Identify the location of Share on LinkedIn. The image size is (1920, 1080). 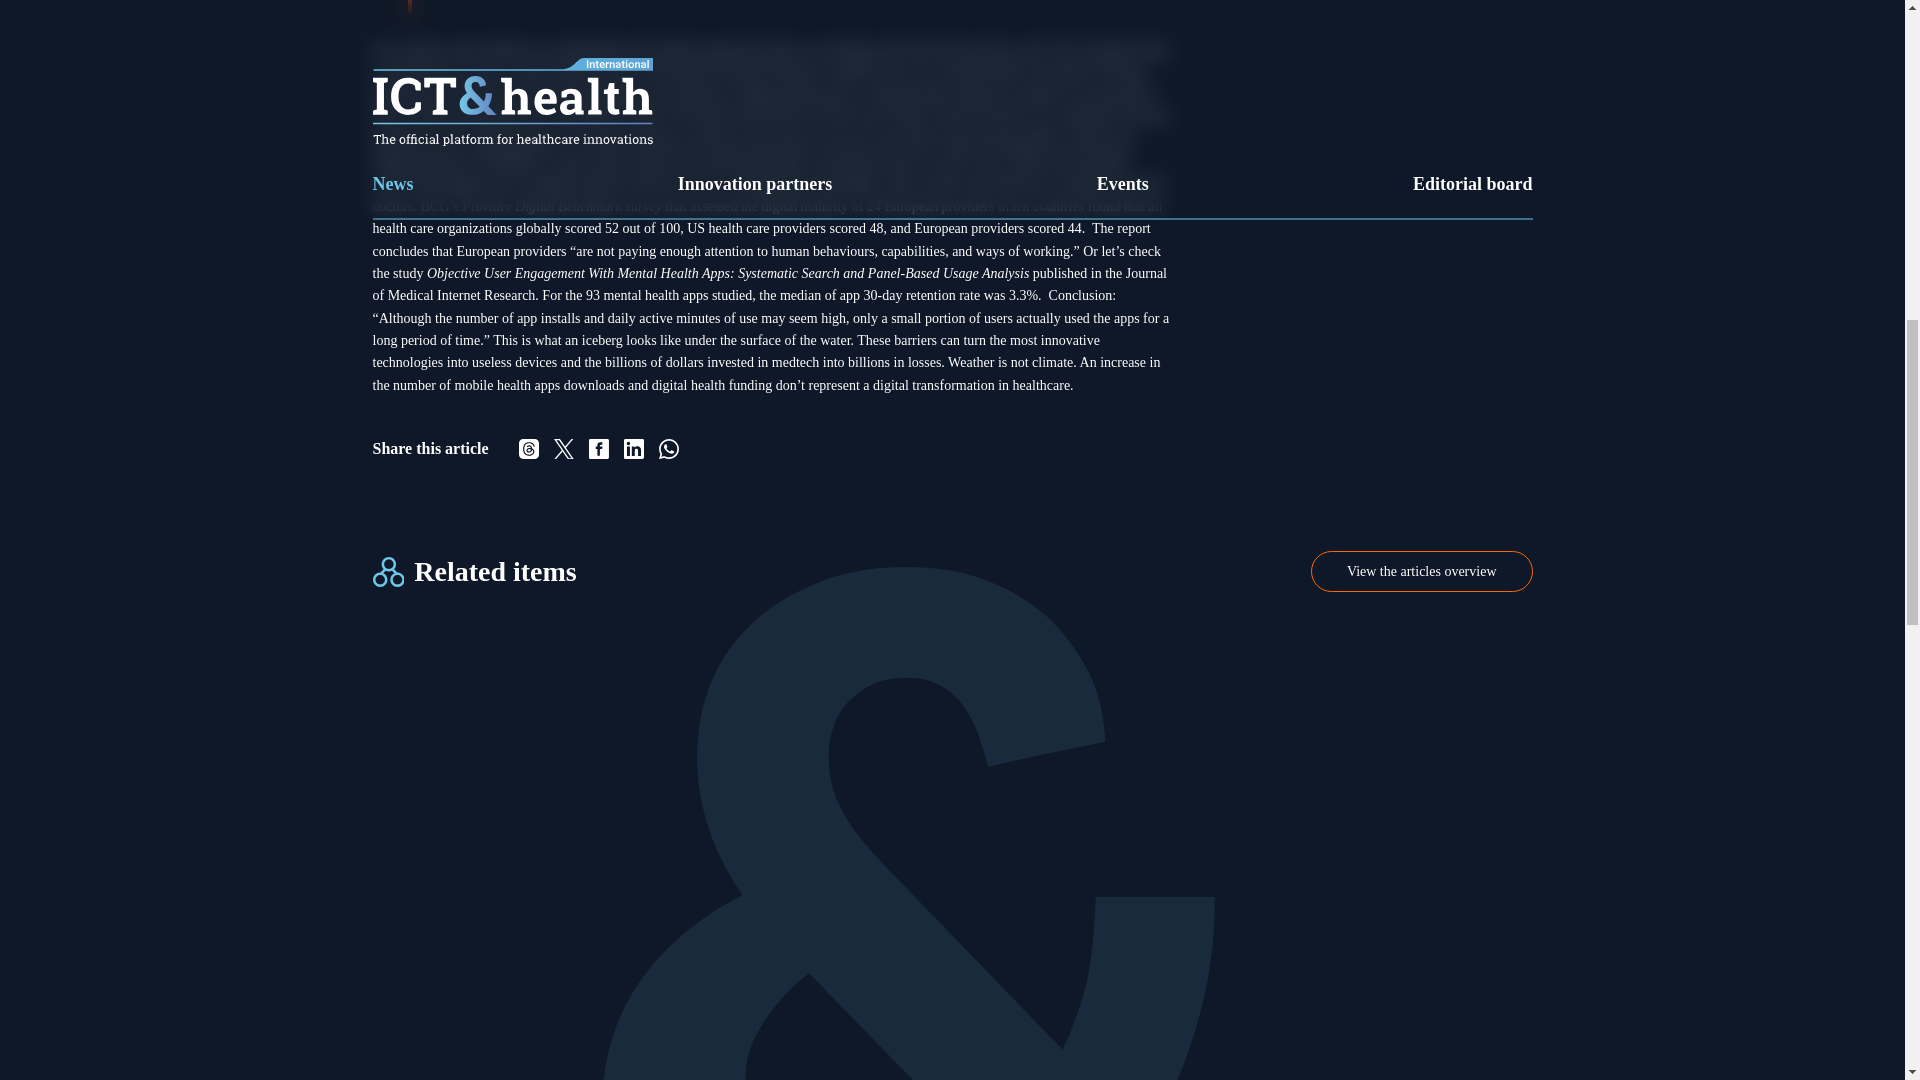
(634, 448).